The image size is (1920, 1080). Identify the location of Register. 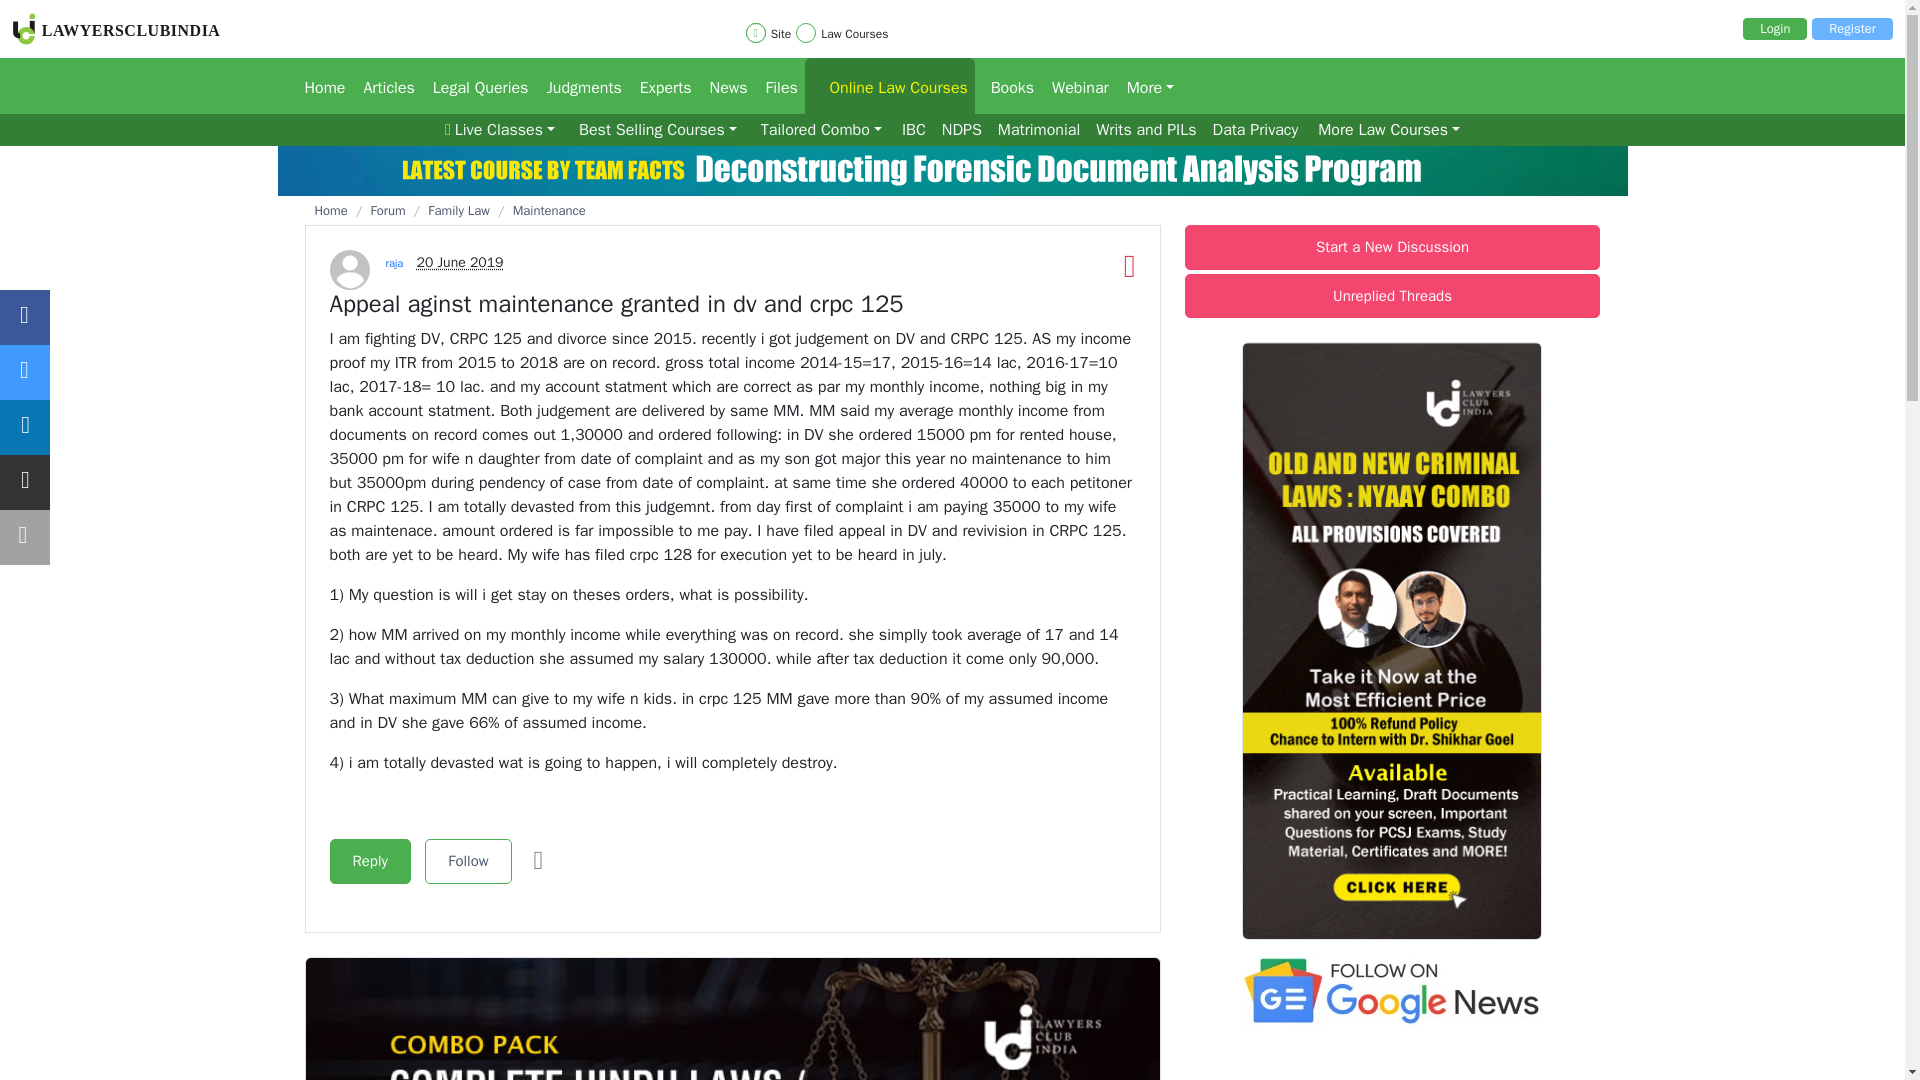
(1852, 28).